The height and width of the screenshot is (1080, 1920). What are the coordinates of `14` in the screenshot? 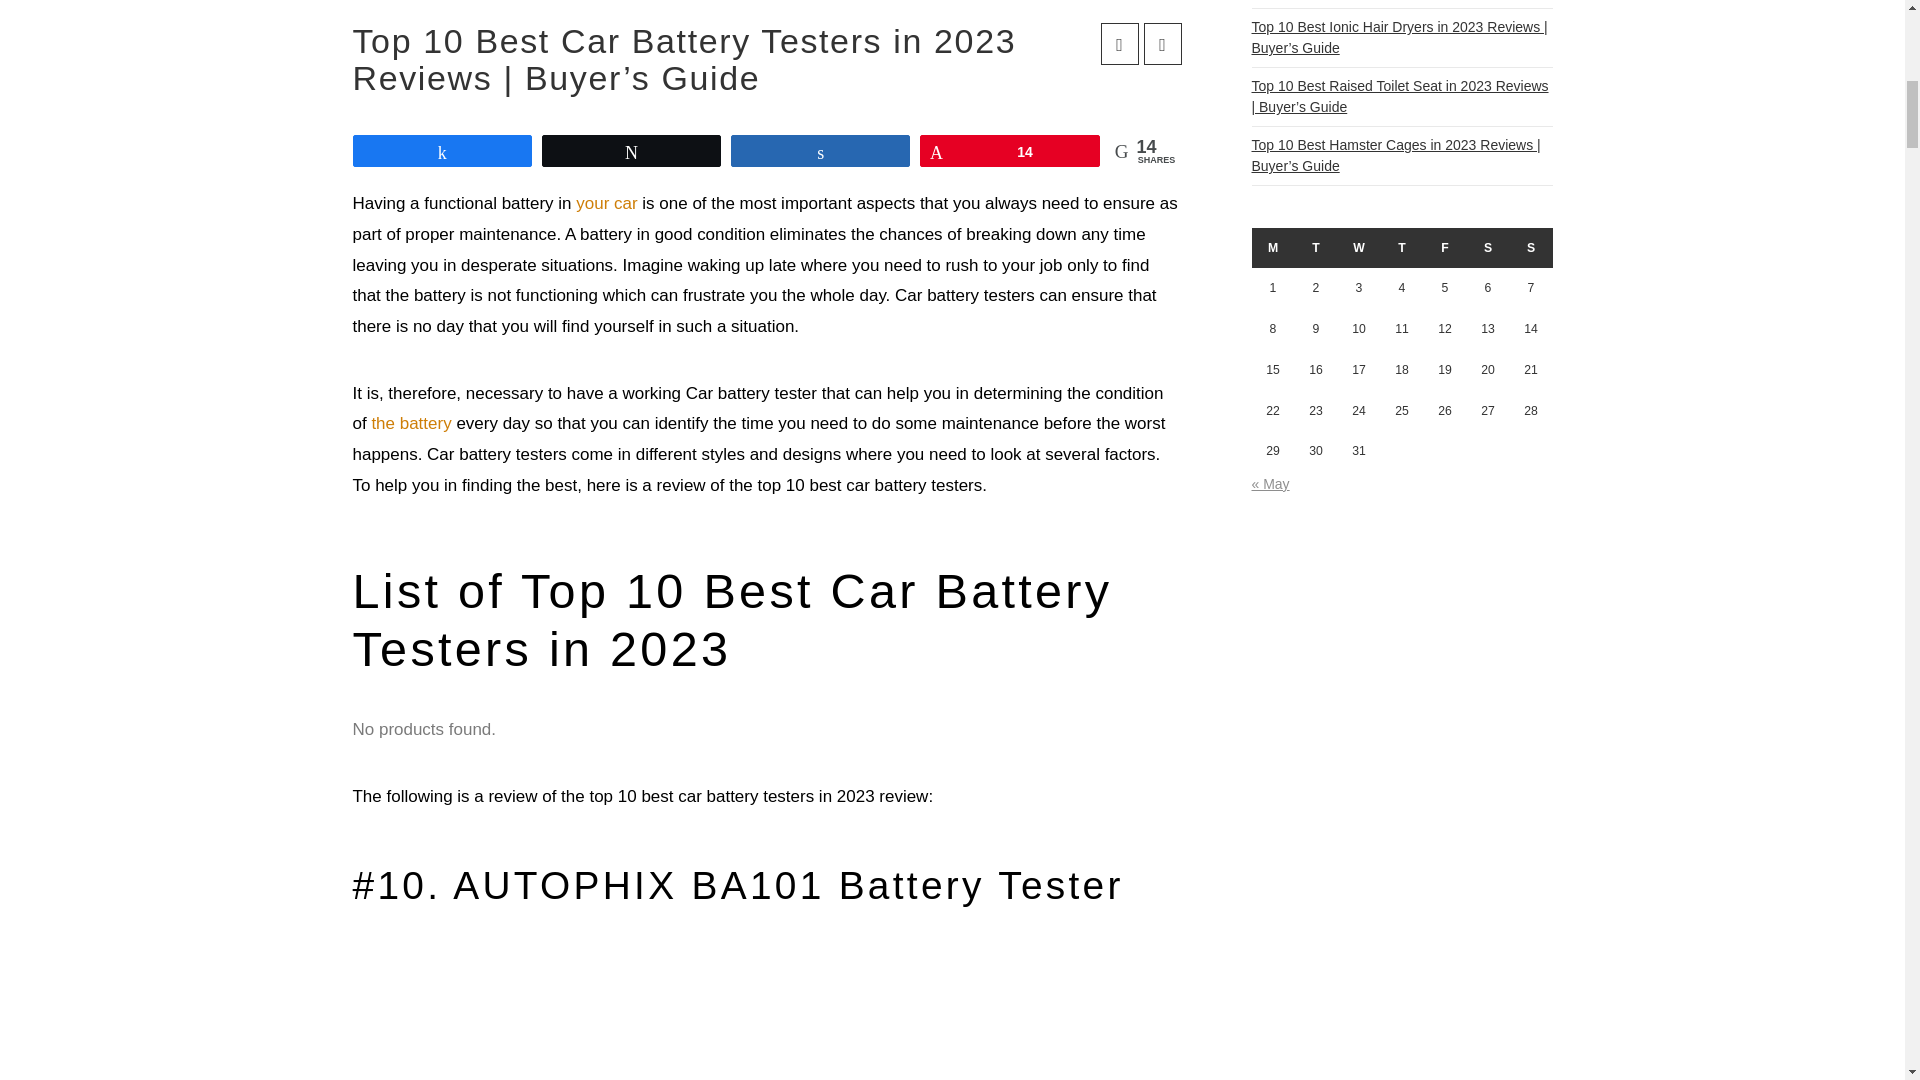 It's located at (1010, 151).